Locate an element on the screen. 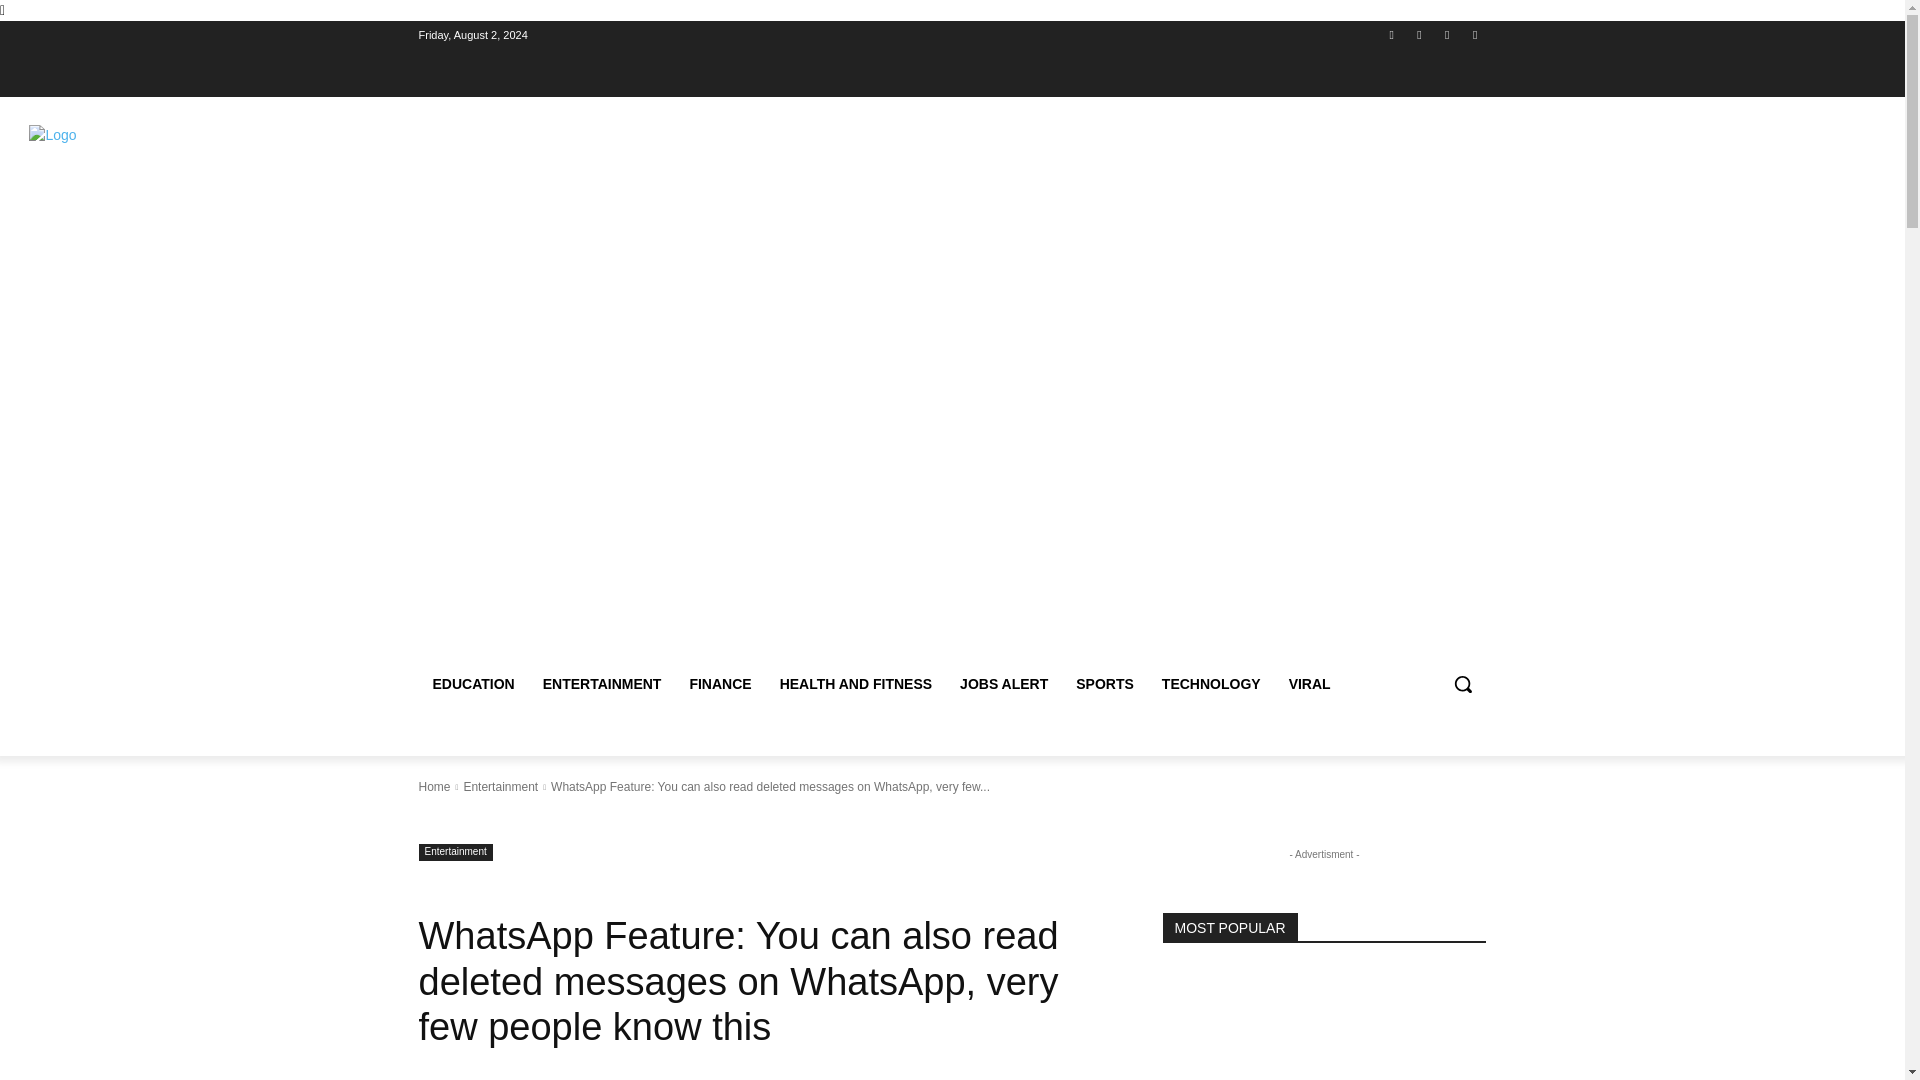 The image size is (1920, 1080). Facebook is located at coordinates (1392, 35).